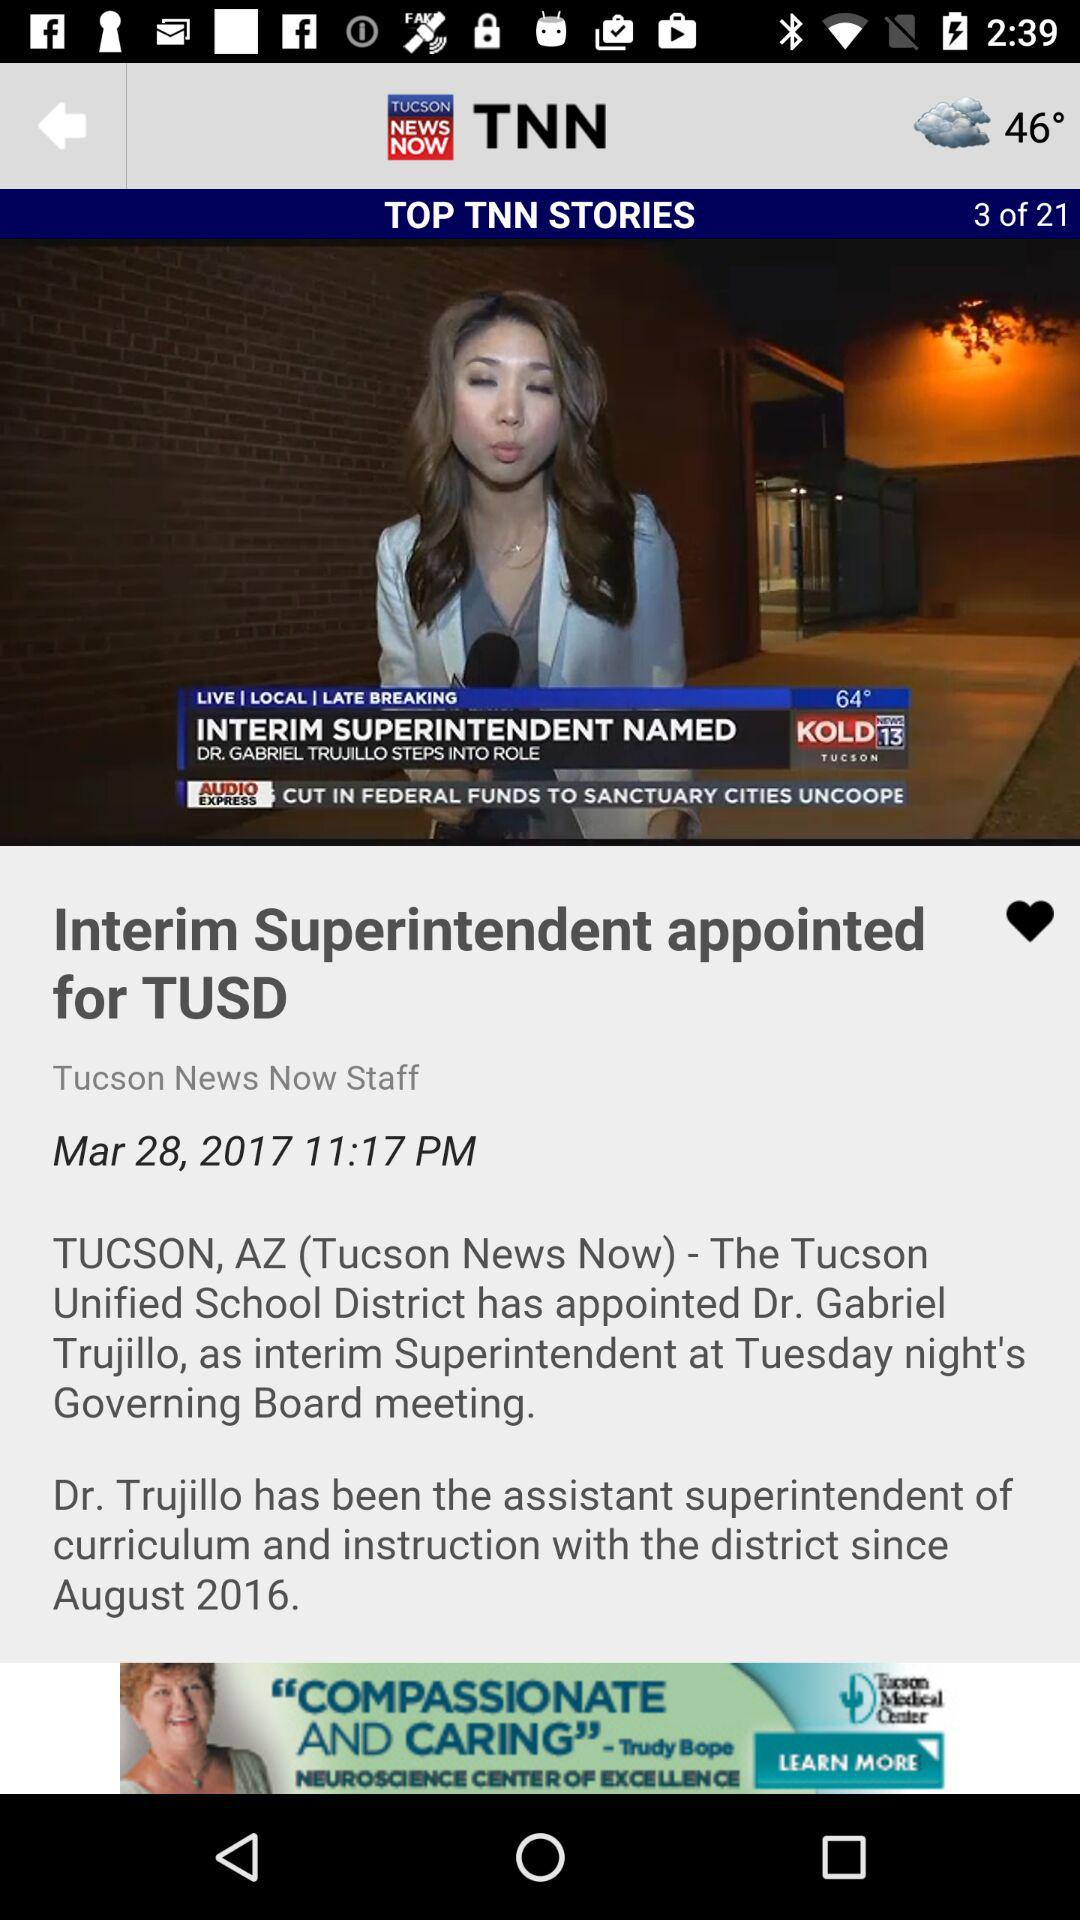  I want to click on go back, so click(63, 126).